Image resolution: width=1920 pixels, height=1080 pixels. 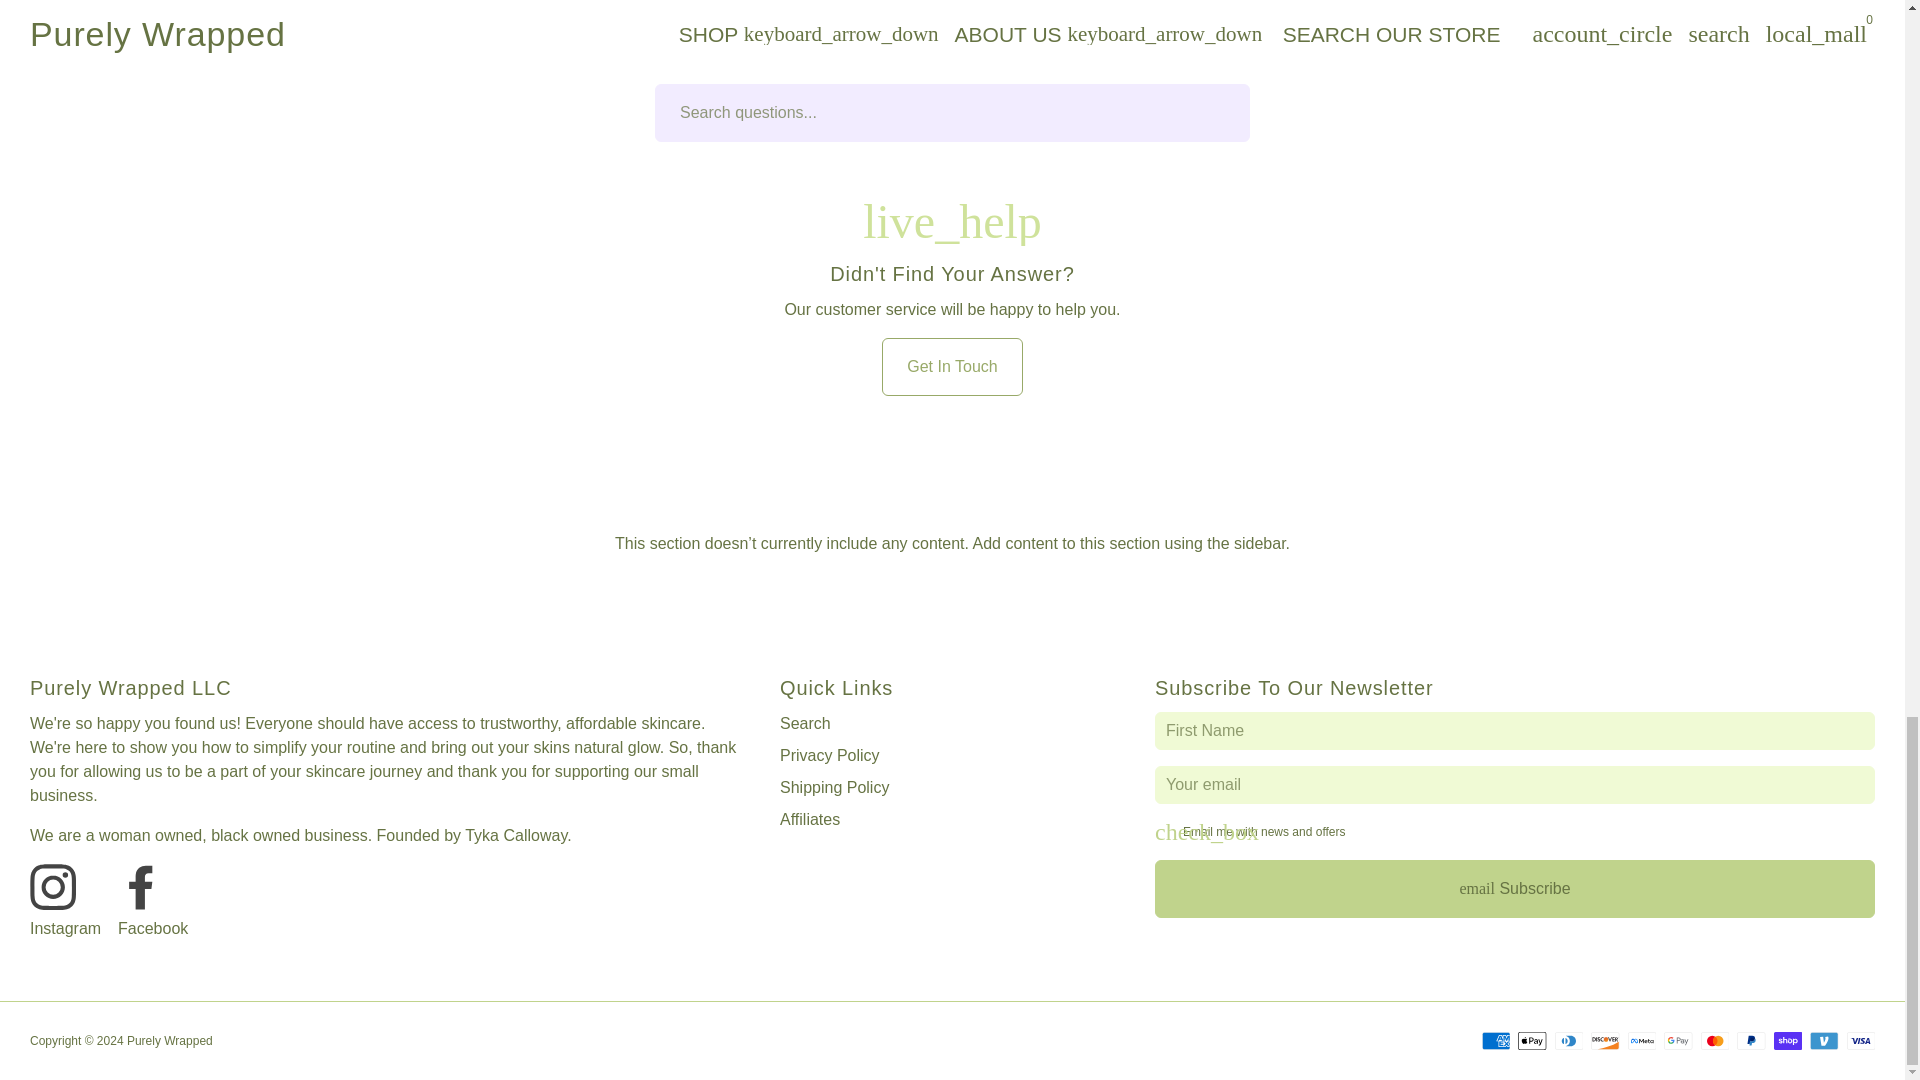 What do you see at coordinates (1642, 1040) in the screenshot?
I see `Meta Pay` at bounding box center [1642, 1040].